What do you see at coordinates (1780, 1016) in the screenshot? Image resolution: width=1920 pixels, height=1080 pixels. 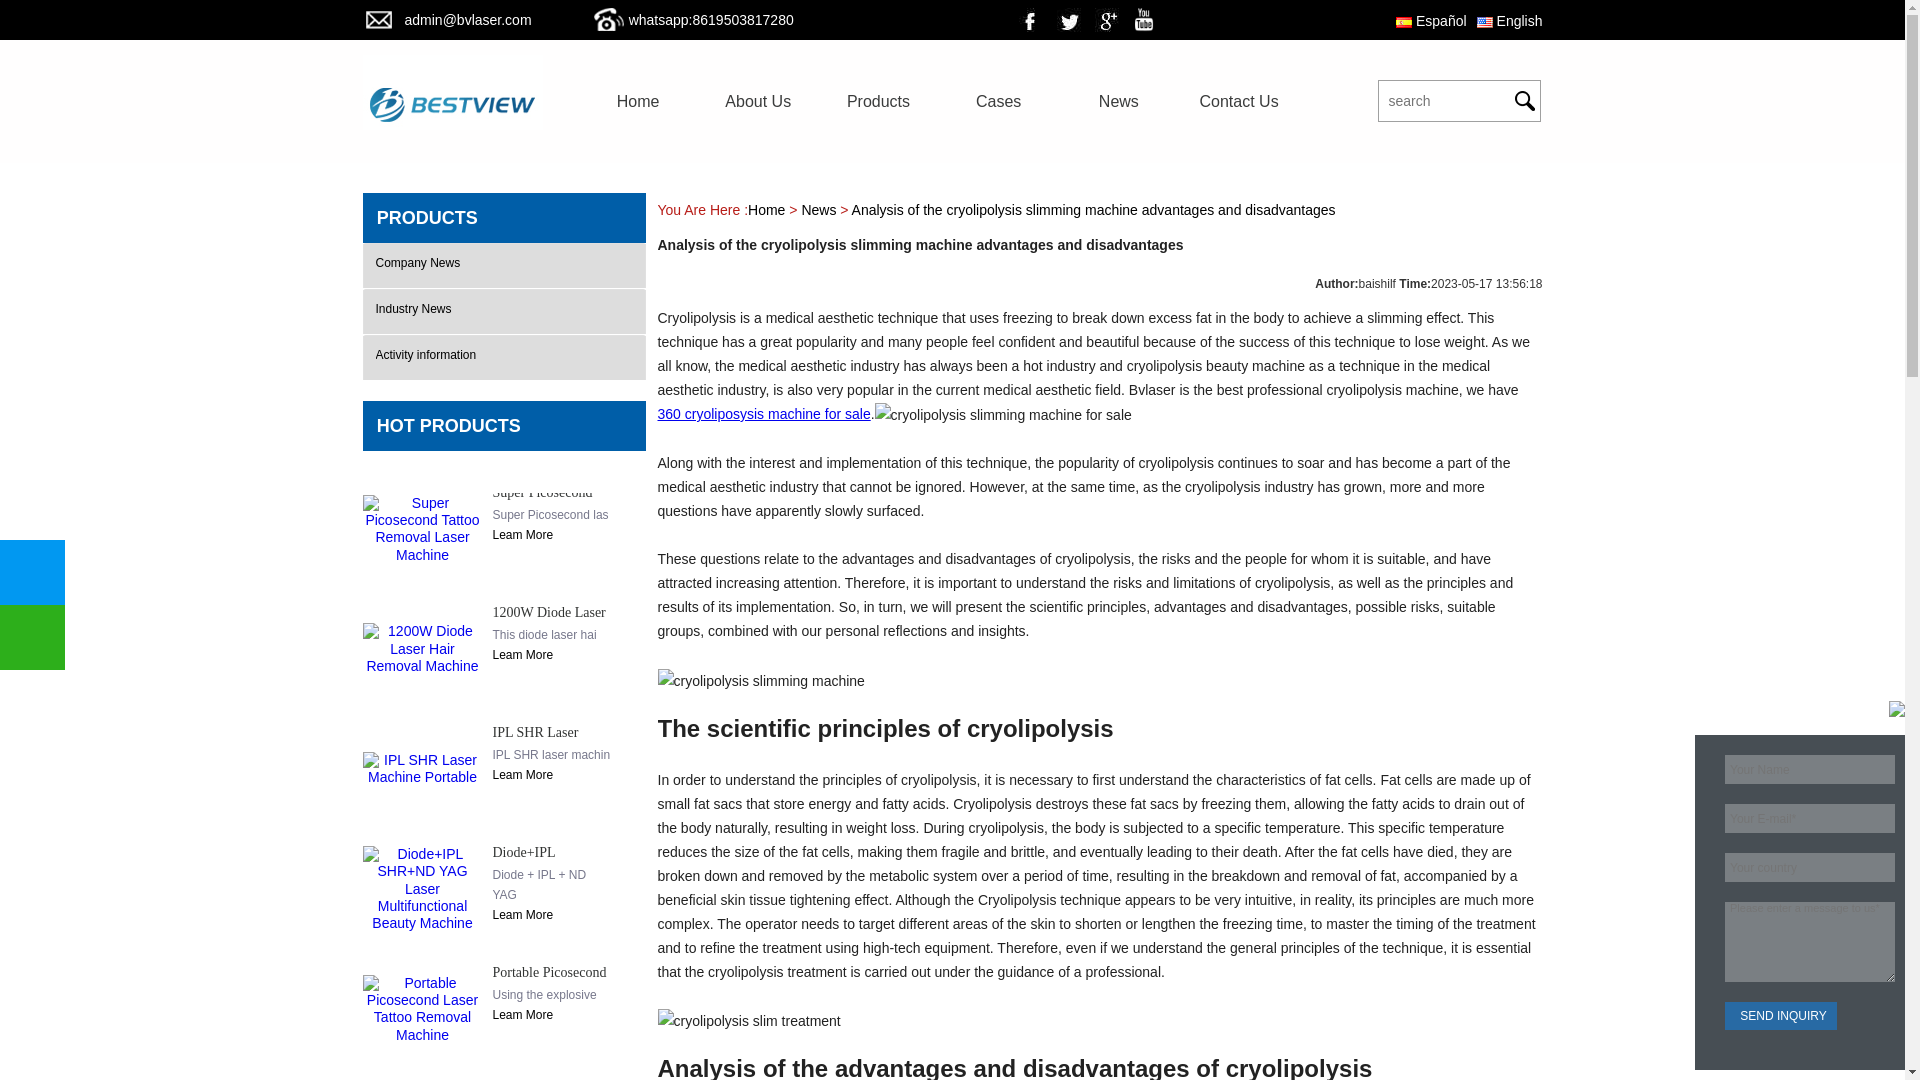 I see `SEND INQUIRY` at bounding box center [1780, 1016].